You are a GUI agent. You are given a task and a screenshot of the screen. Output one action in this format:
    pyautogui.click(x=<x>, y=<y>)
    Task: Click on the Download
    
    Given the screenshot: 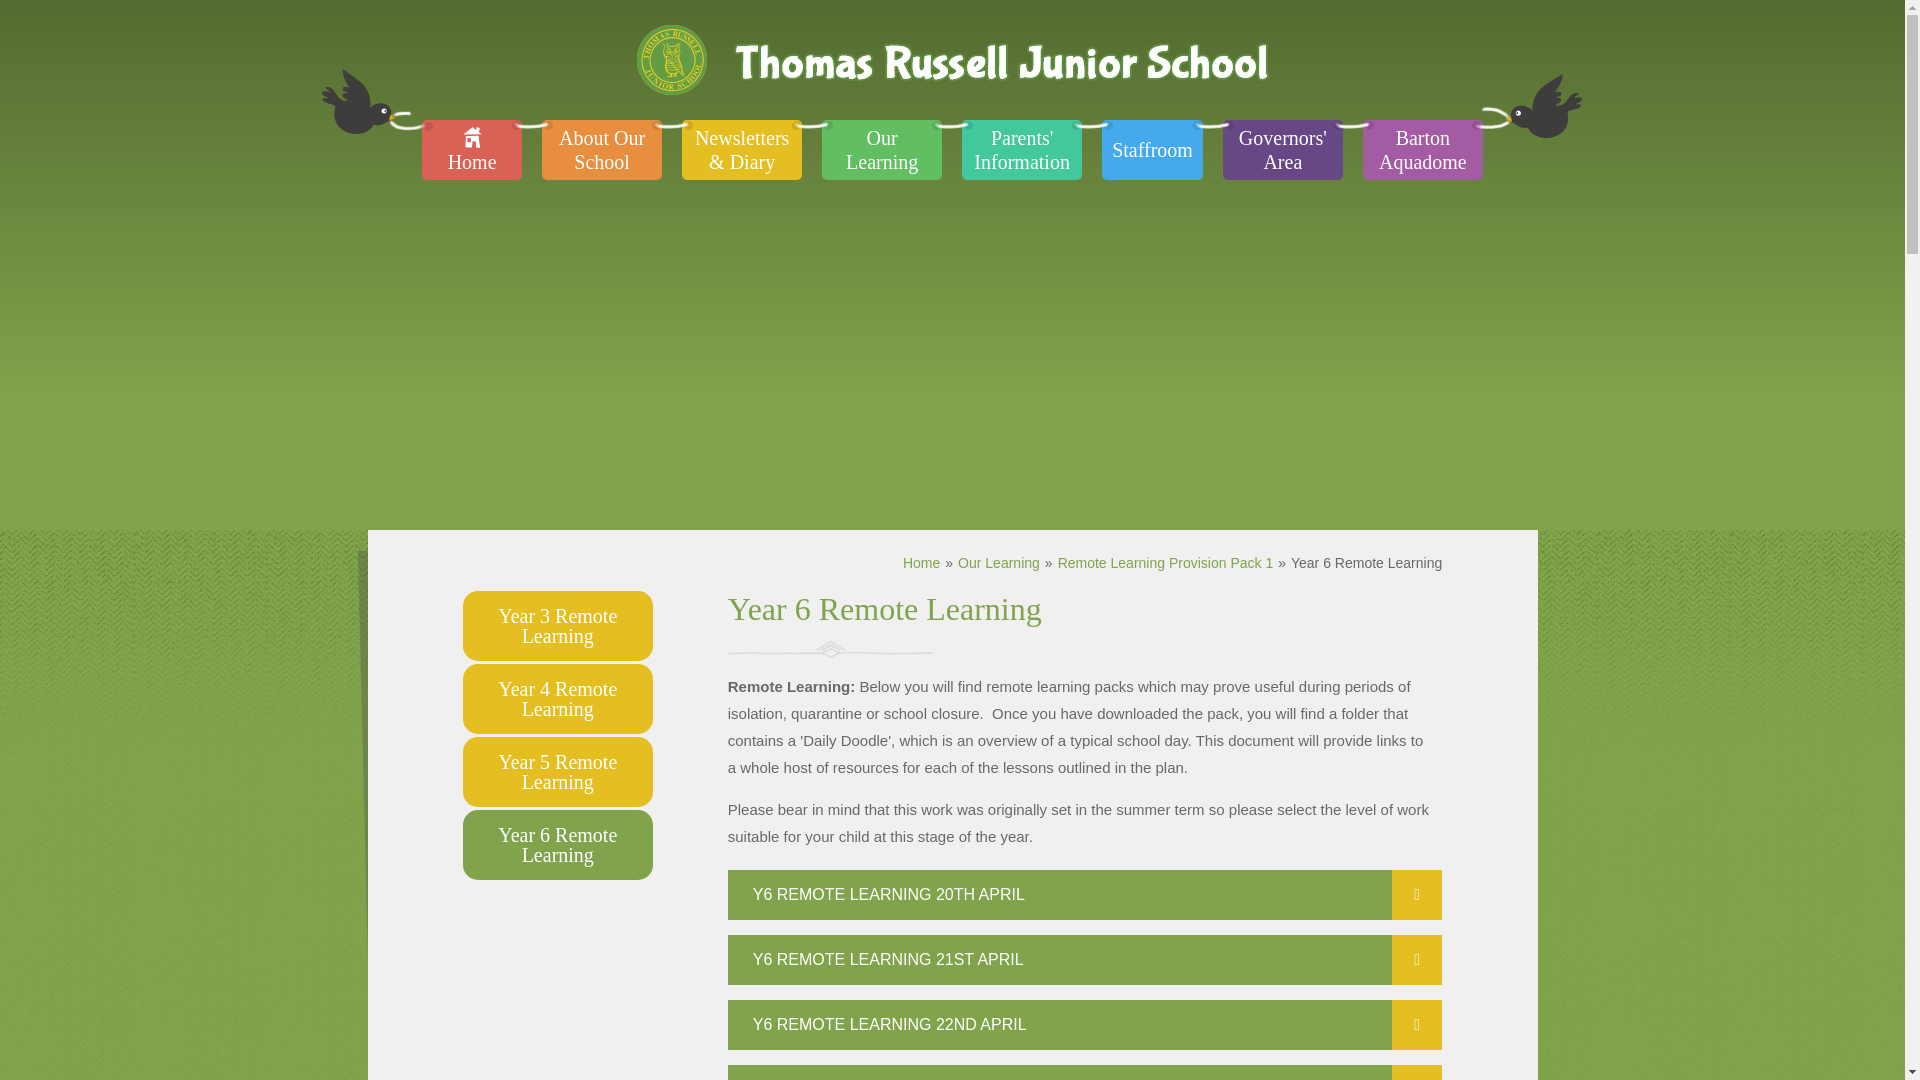 What is the action you would take?
    pyautogui.click(x=1416, y=1072)
    